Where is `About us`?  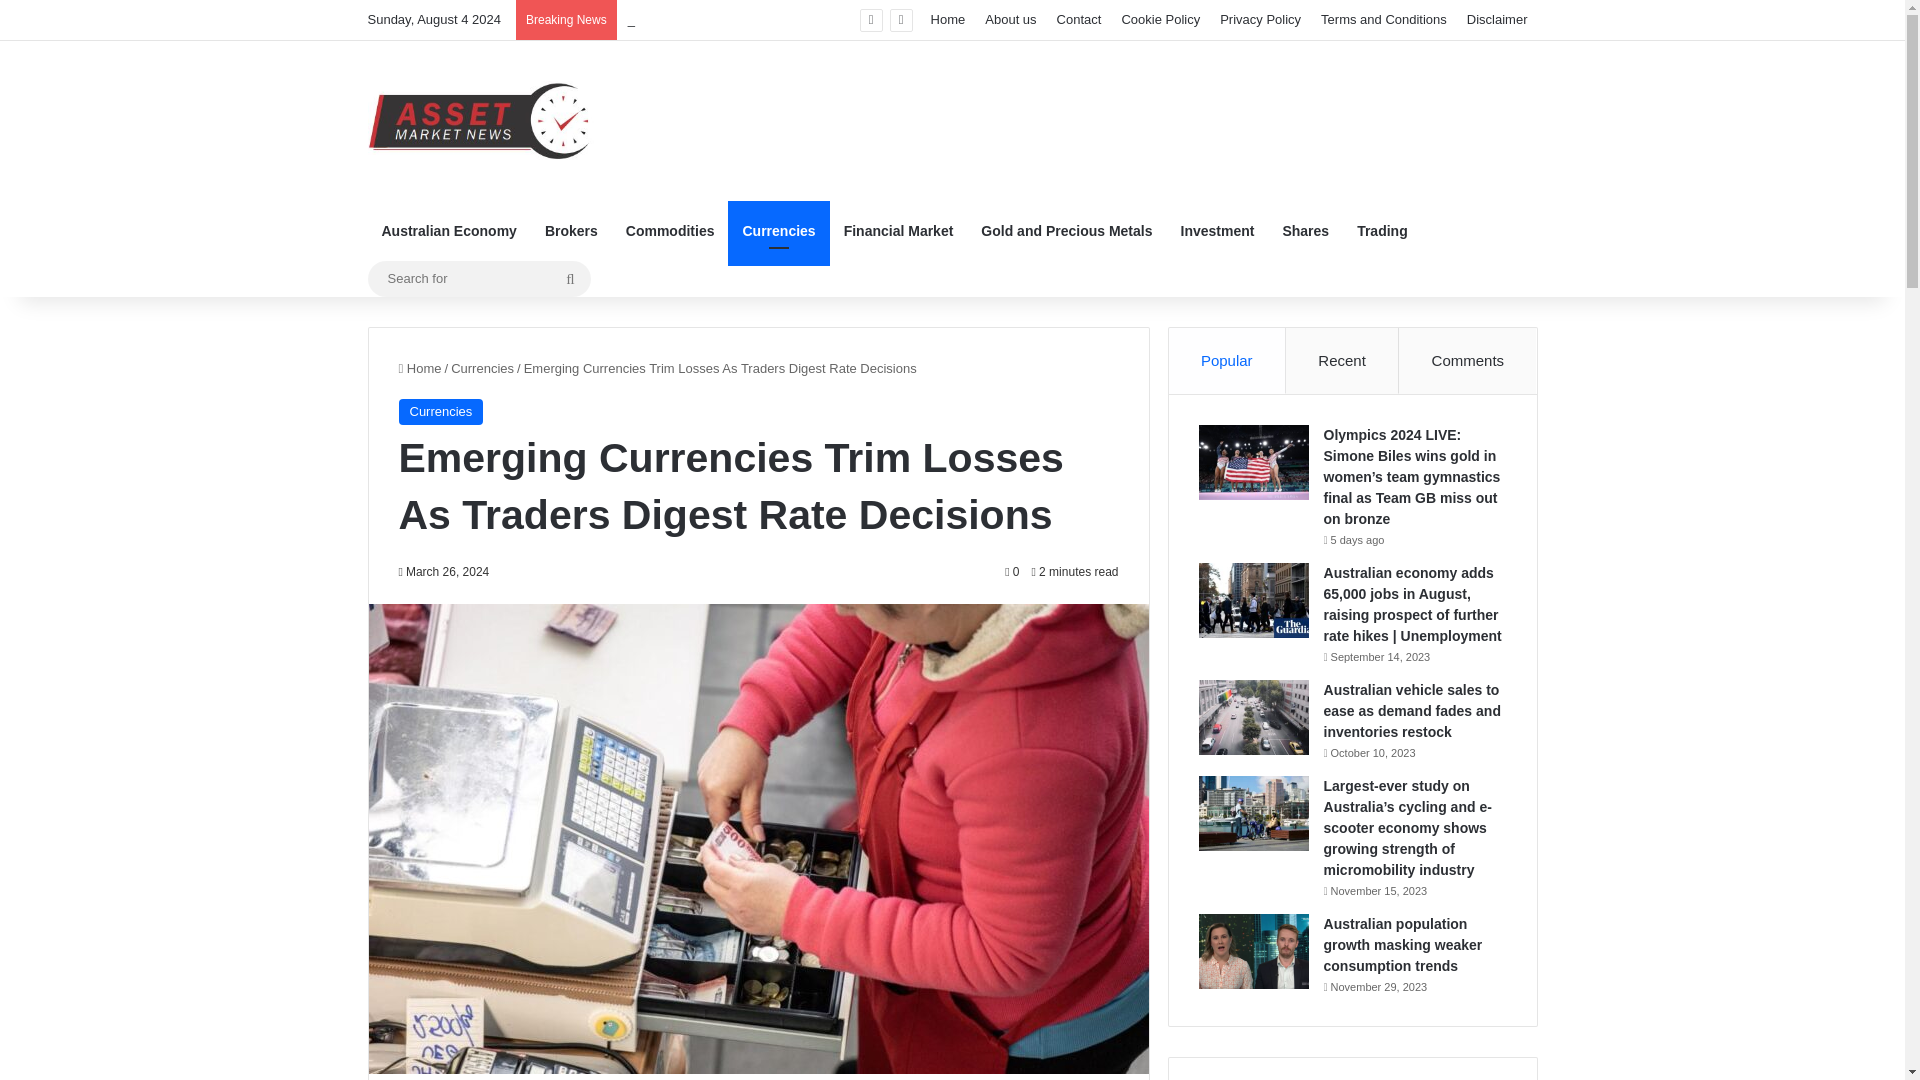 About us is located at coordinates (1010, 20).